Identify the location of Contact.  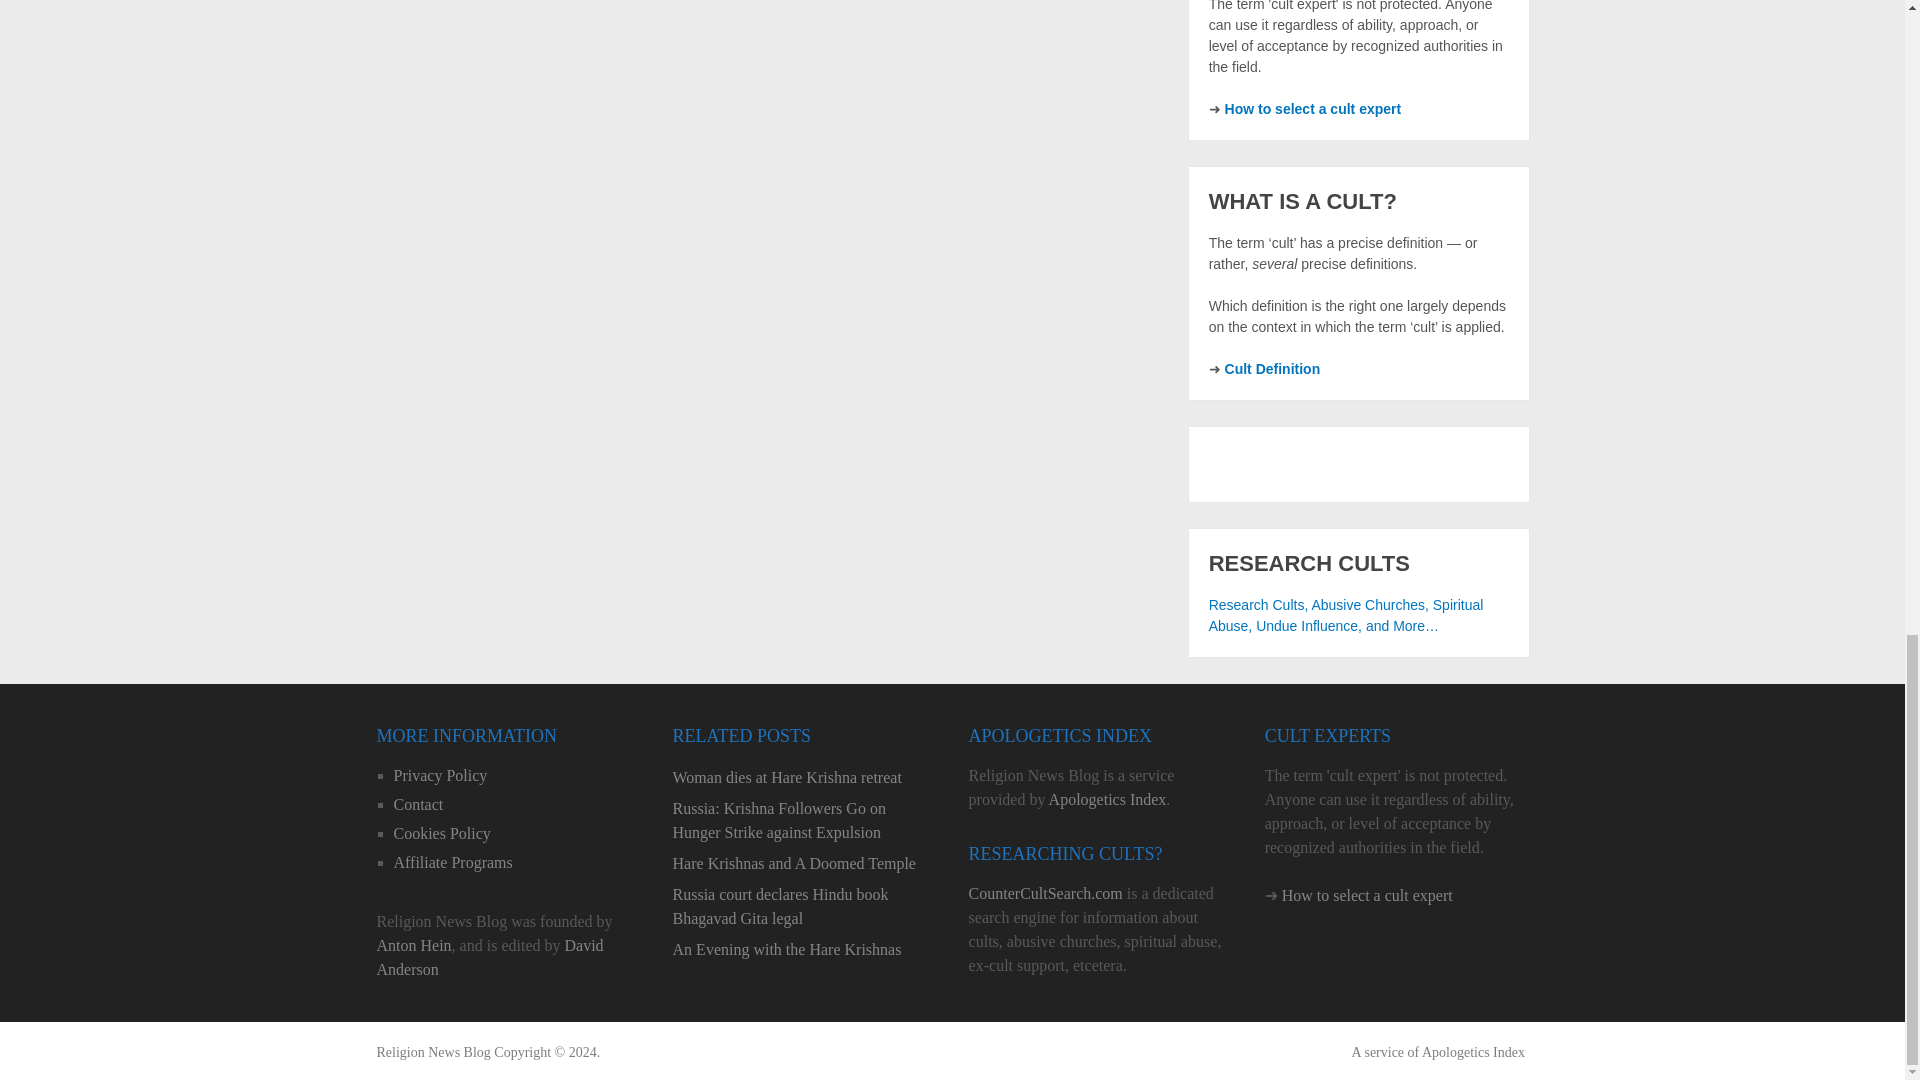
(418, 804).